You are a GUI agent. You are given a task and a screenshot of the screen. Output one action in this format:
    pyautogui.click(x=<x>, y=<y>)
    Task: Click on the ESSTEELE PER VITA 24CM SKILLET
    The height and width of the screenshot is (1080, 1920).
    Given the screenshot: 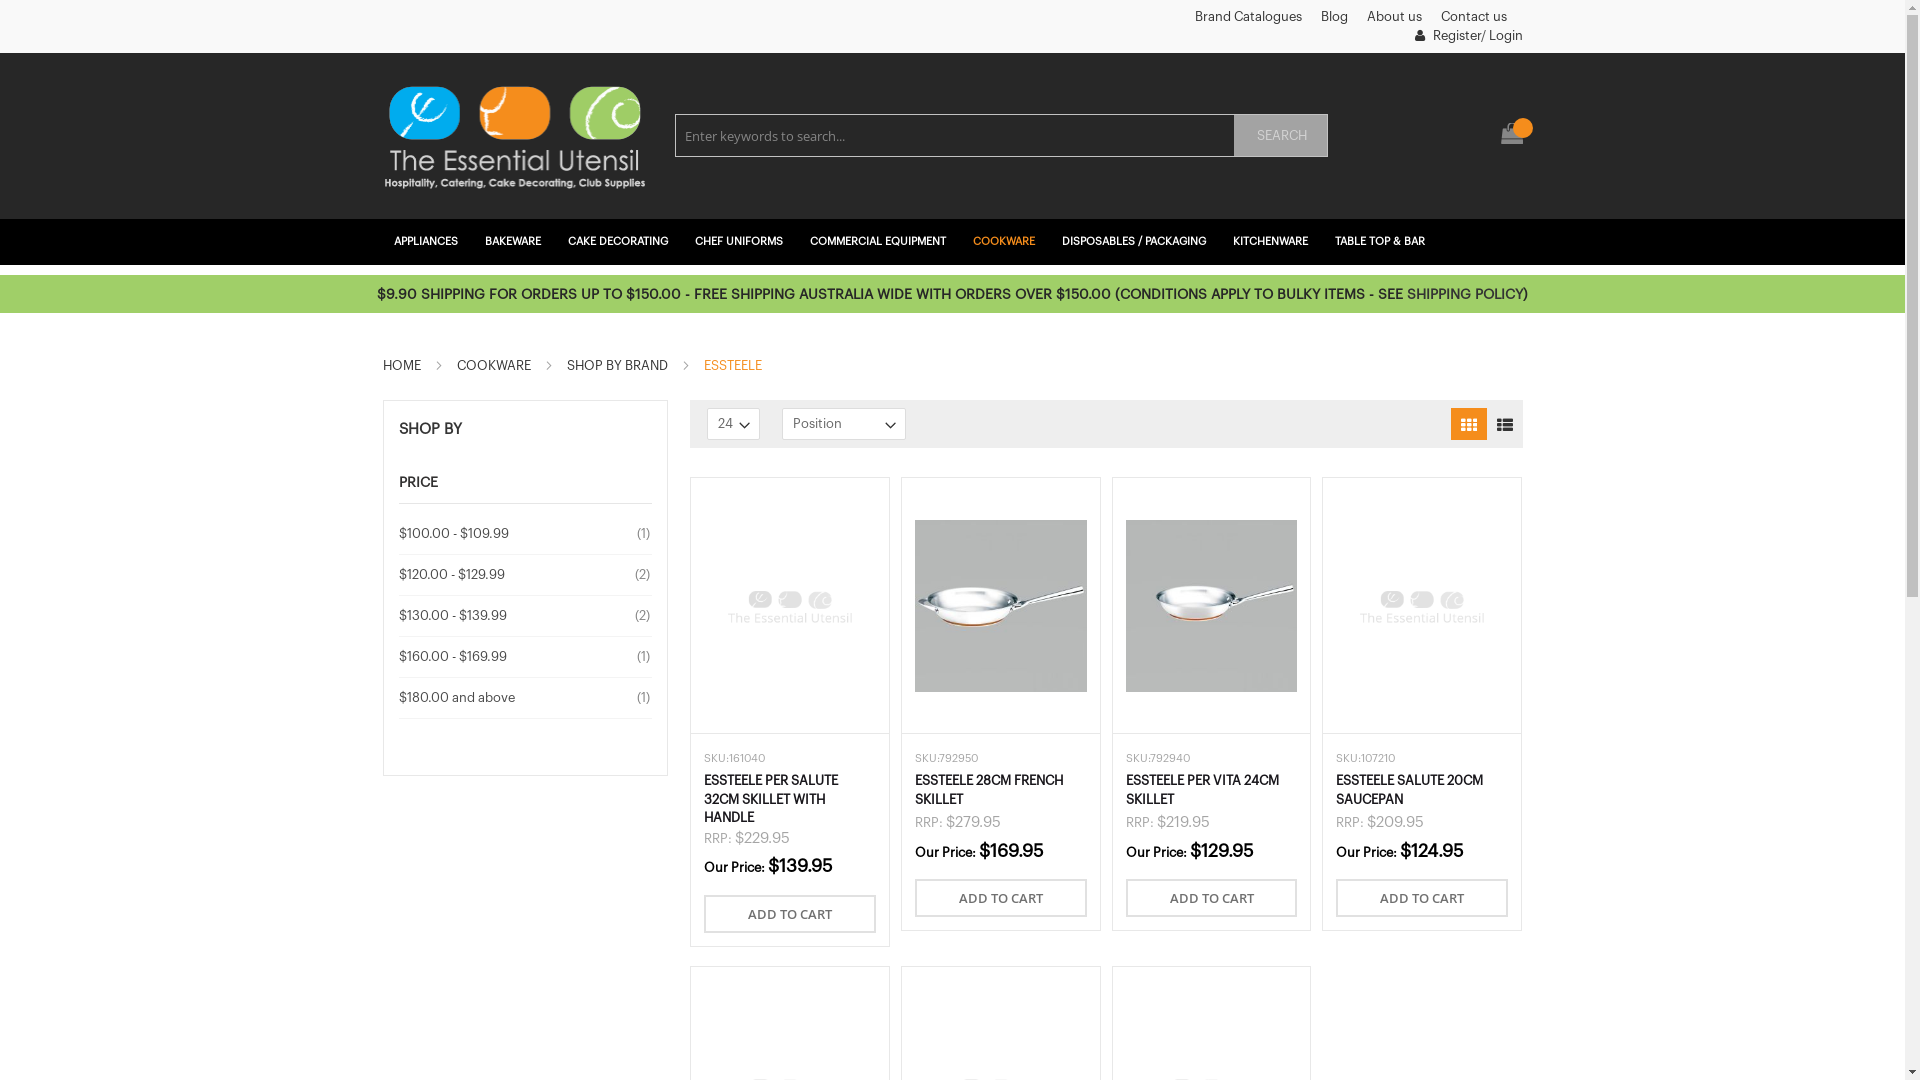 What is the action you would take?
    pyautogui.click(x=1202, y=790)
    